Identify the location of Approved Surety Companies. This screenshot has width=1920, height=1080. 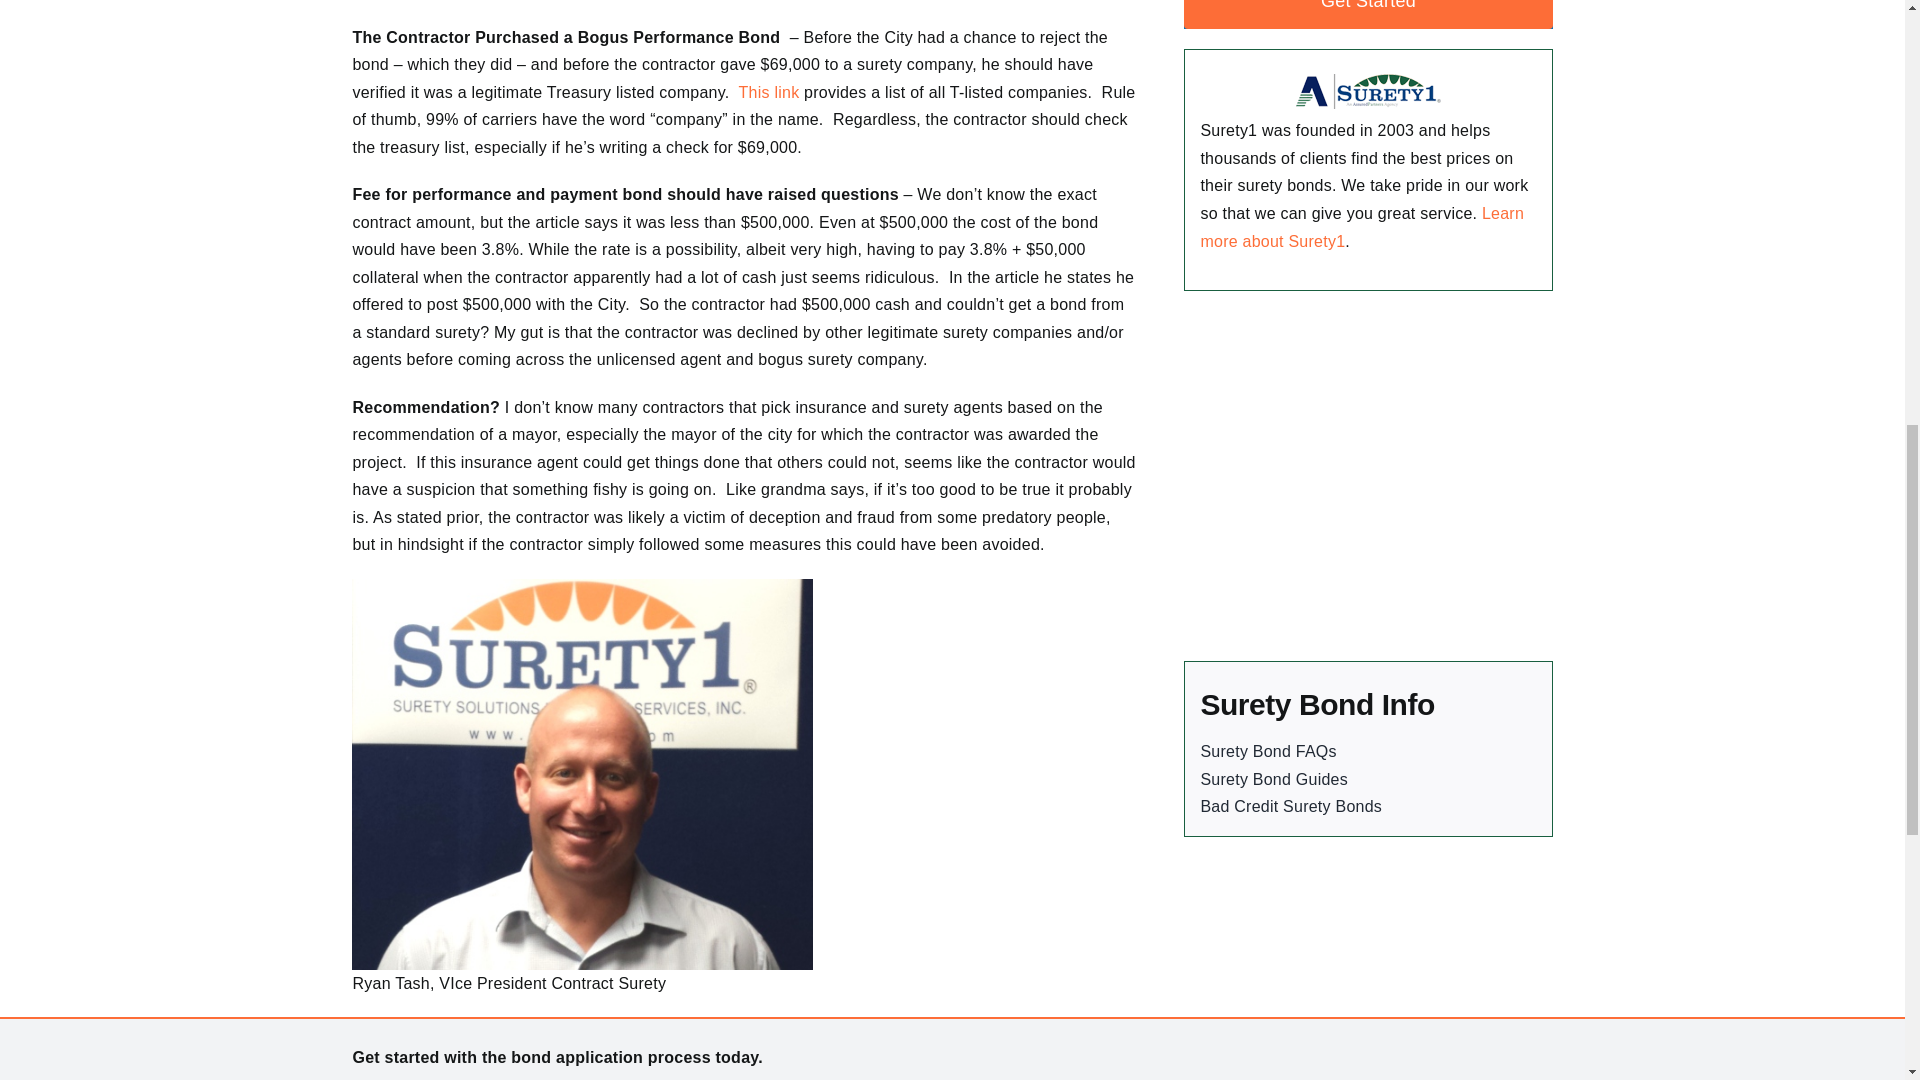
(772, 92).